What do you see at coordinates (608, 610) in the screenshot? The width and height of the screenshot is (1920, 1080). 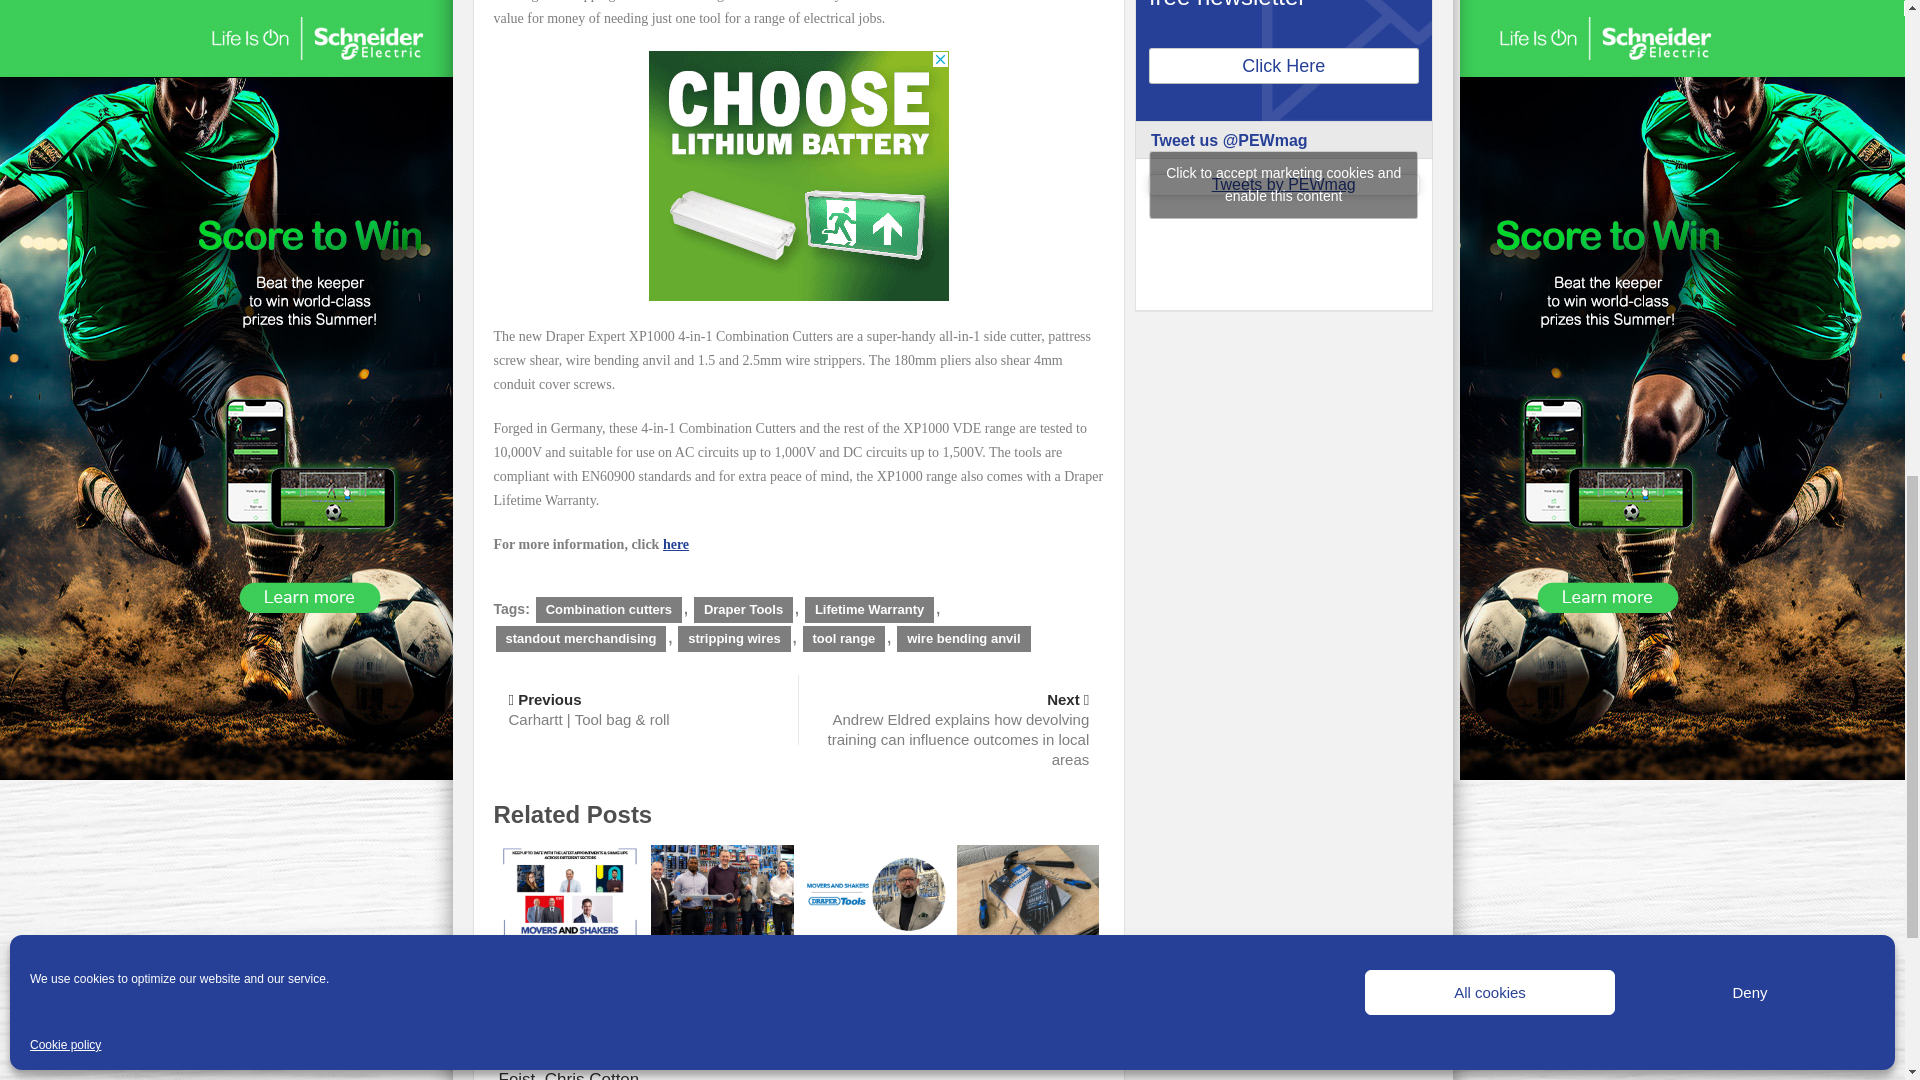 I see `Combination cutters` at bounding box center [608, 610].